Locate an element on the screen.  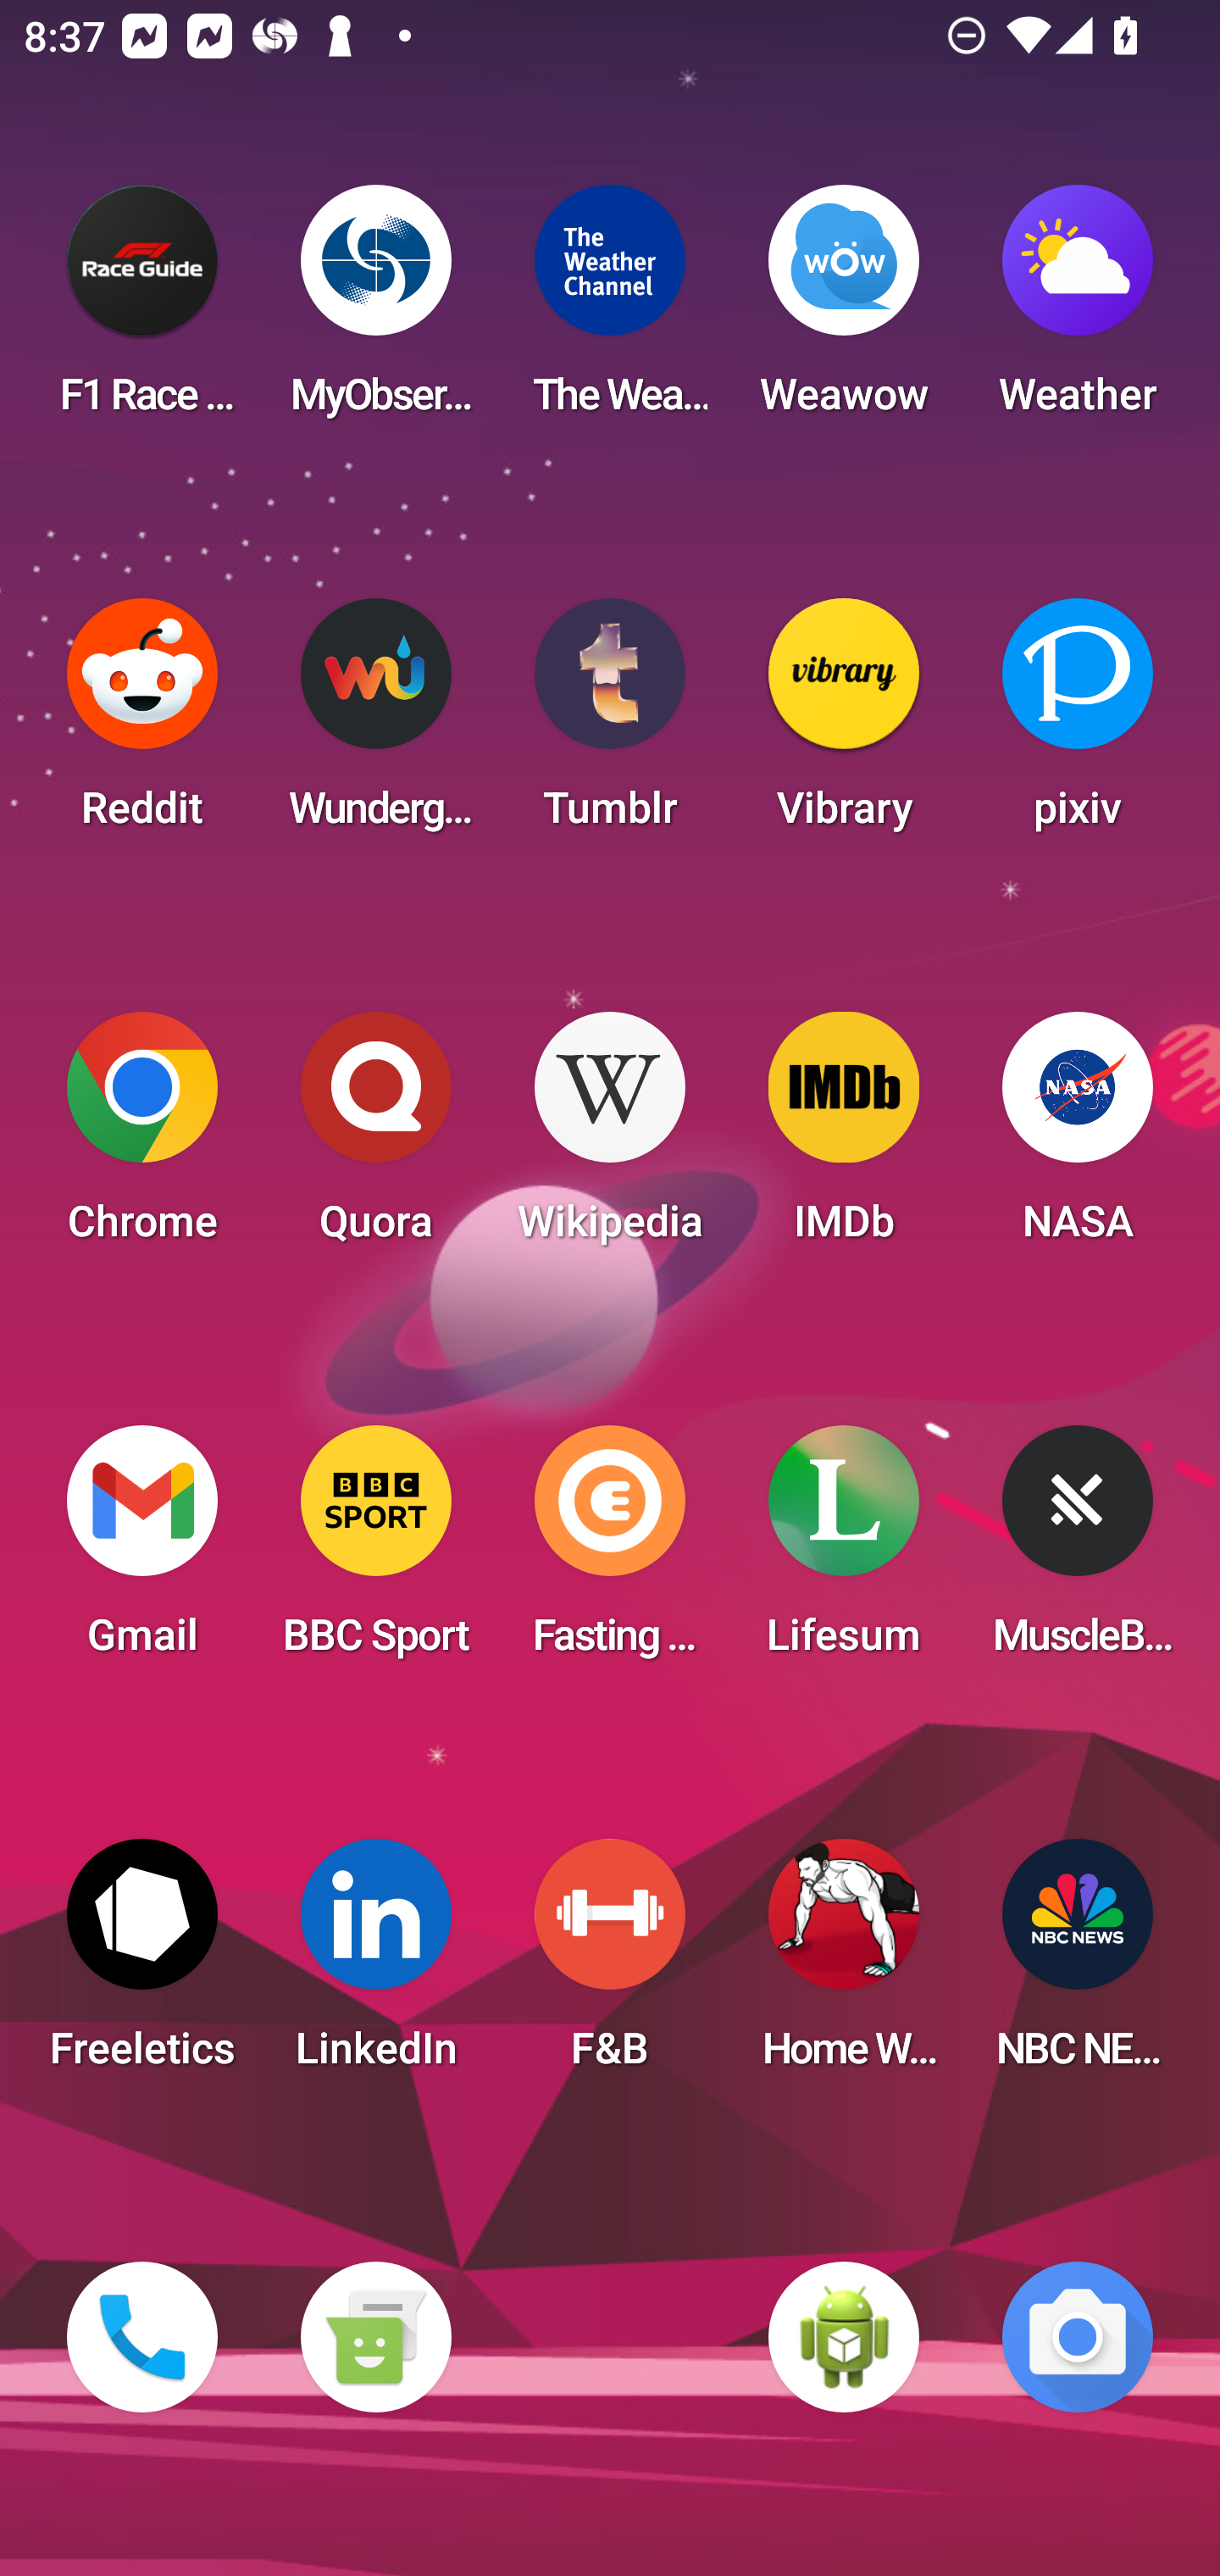
Quora is located at coordinates (375, 1137).